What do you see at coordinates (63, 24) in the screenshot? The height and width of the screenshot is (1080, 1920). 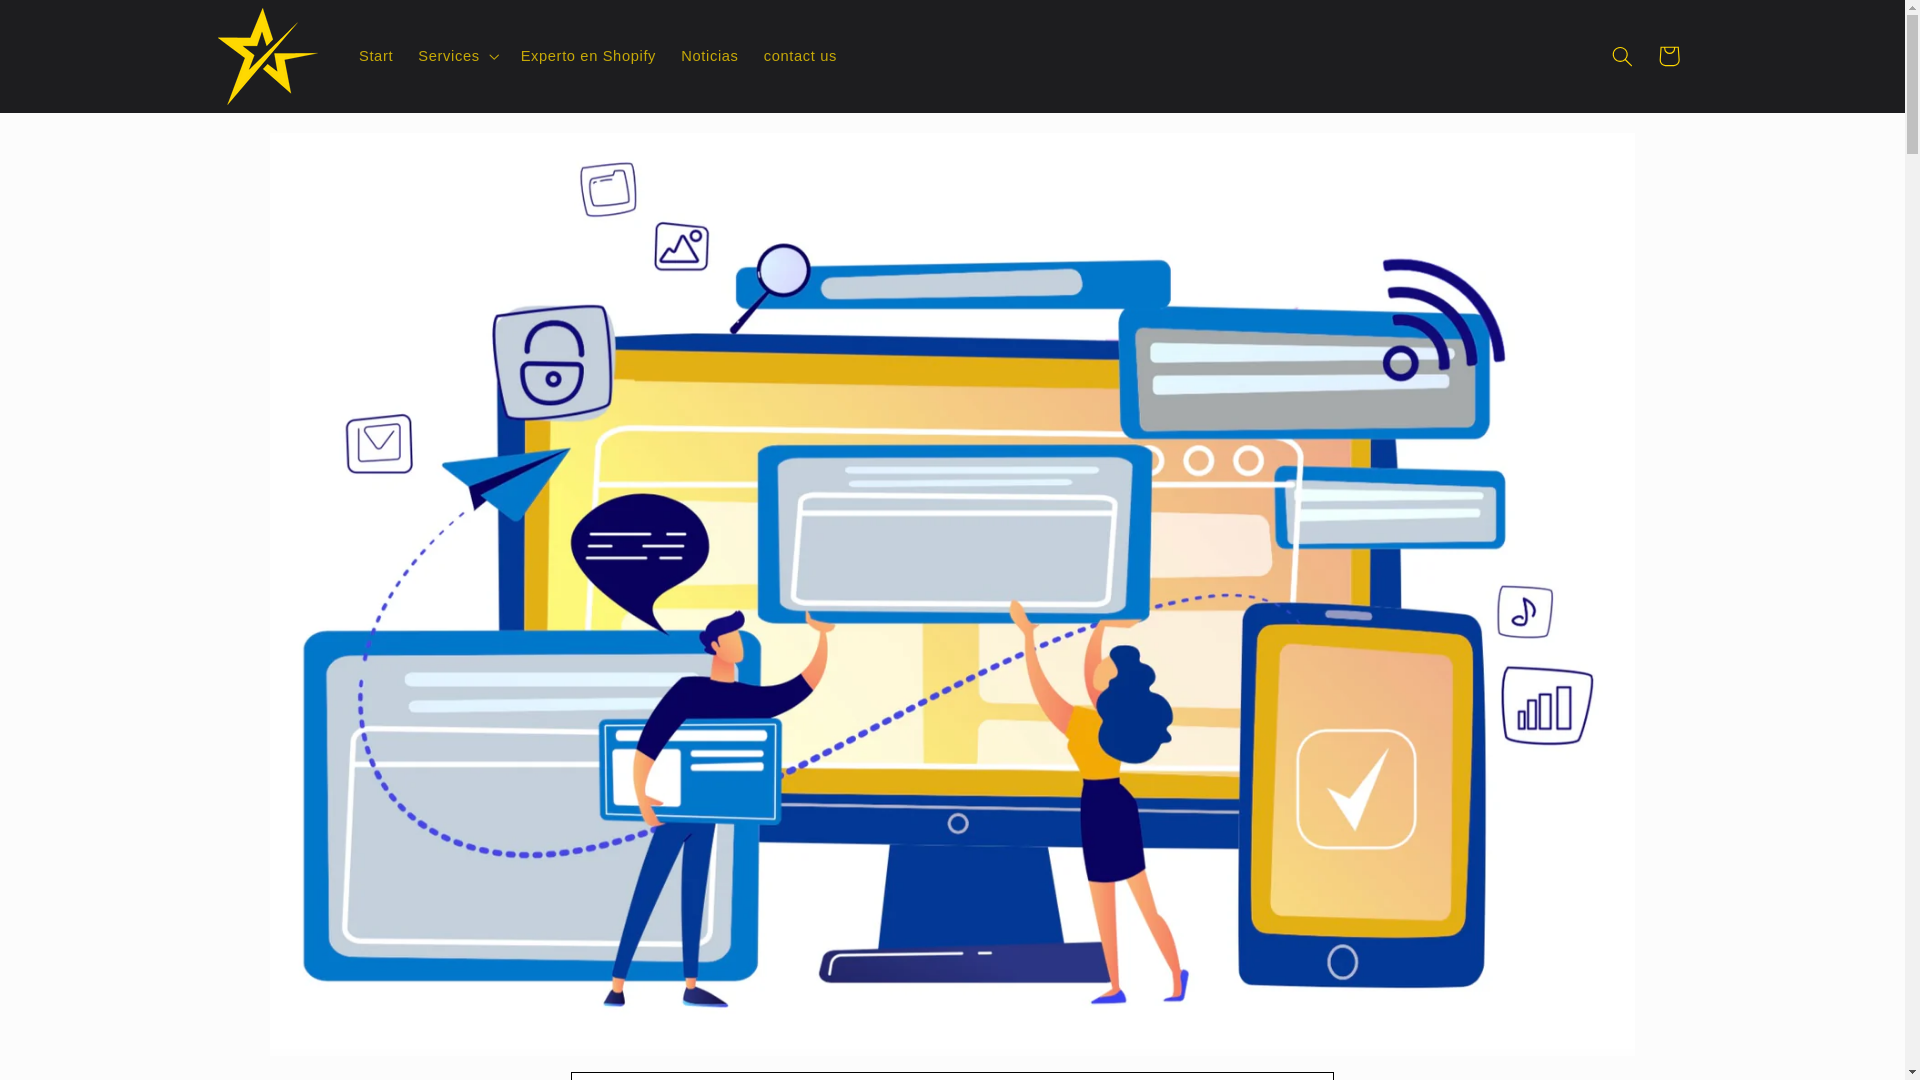 I see `Skip to content` at bounding box center [63, 24].